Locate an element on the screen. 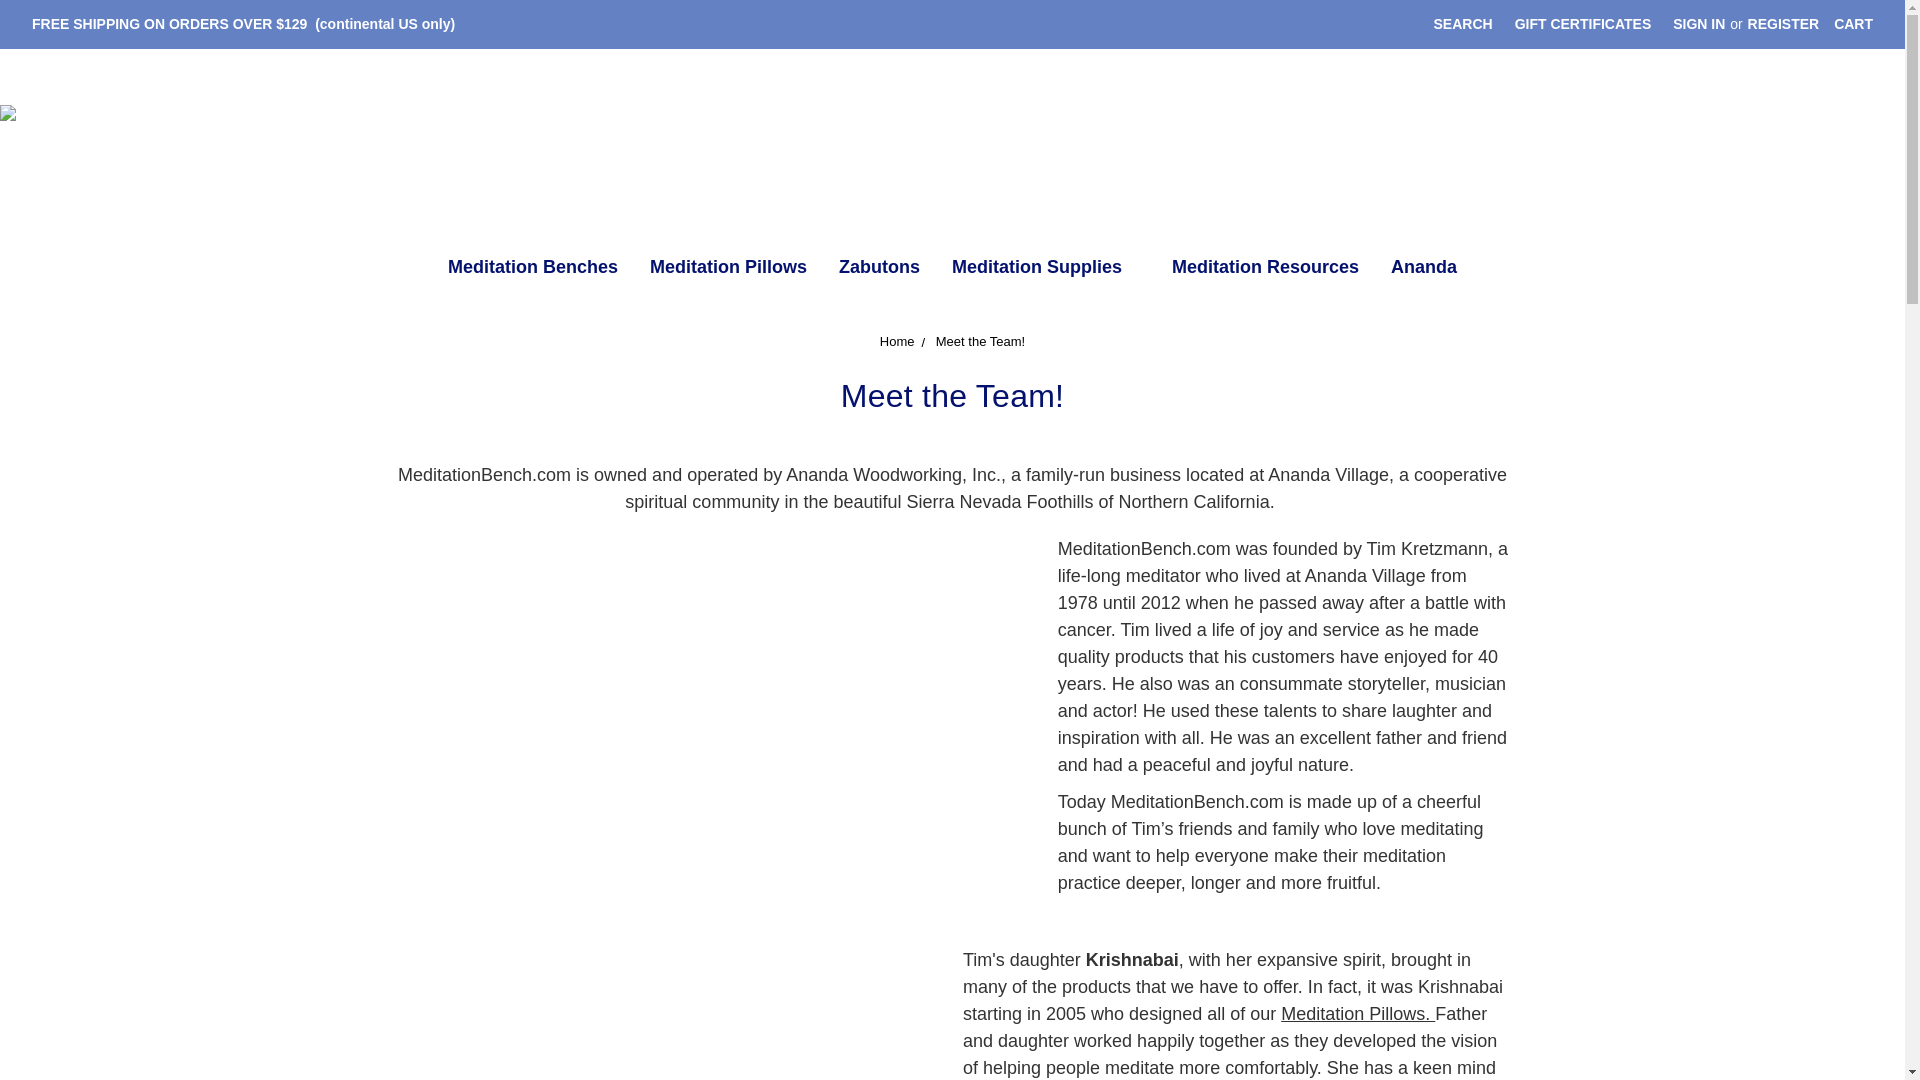 This screenshot has height=1080, width=1920. Ananda is located at coordinates (1423, 270).